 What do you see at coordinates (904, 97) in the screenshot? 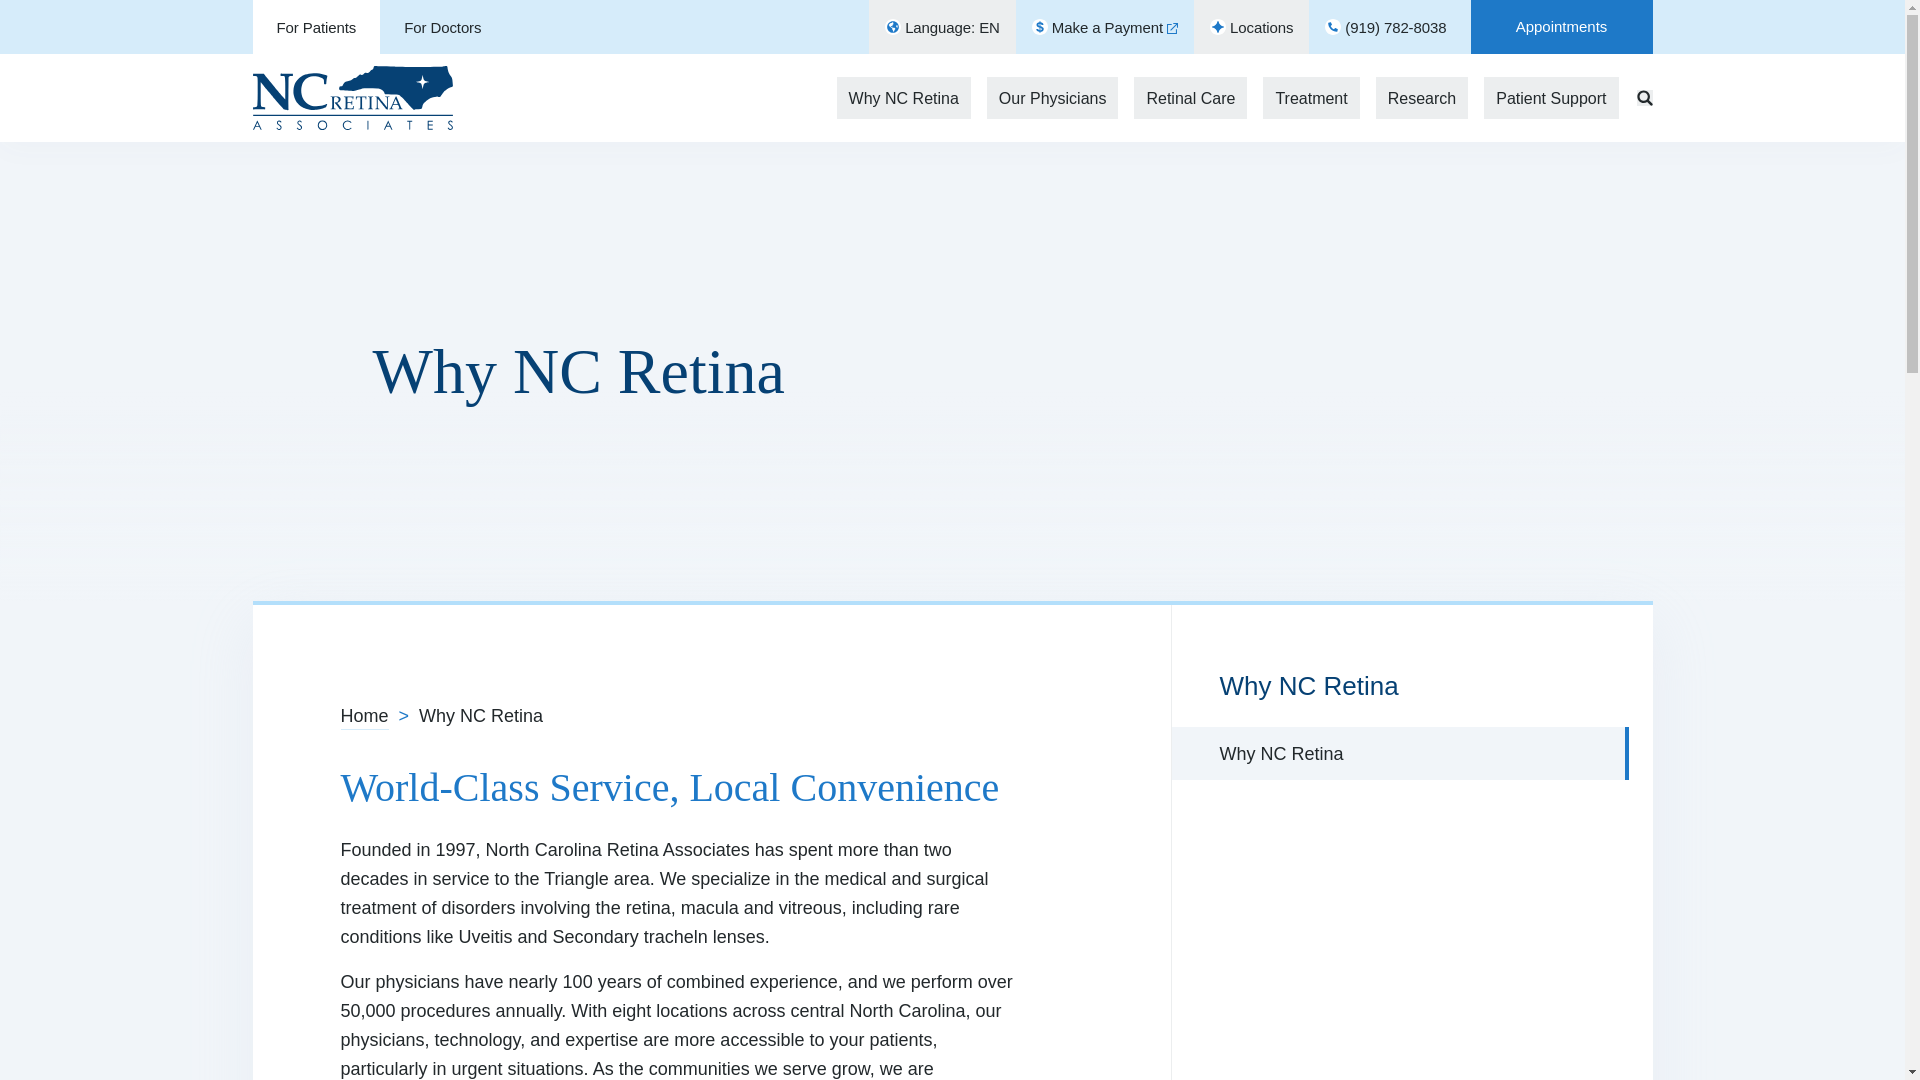
I see `Why NC Retina` at bounding box center [904, 97].